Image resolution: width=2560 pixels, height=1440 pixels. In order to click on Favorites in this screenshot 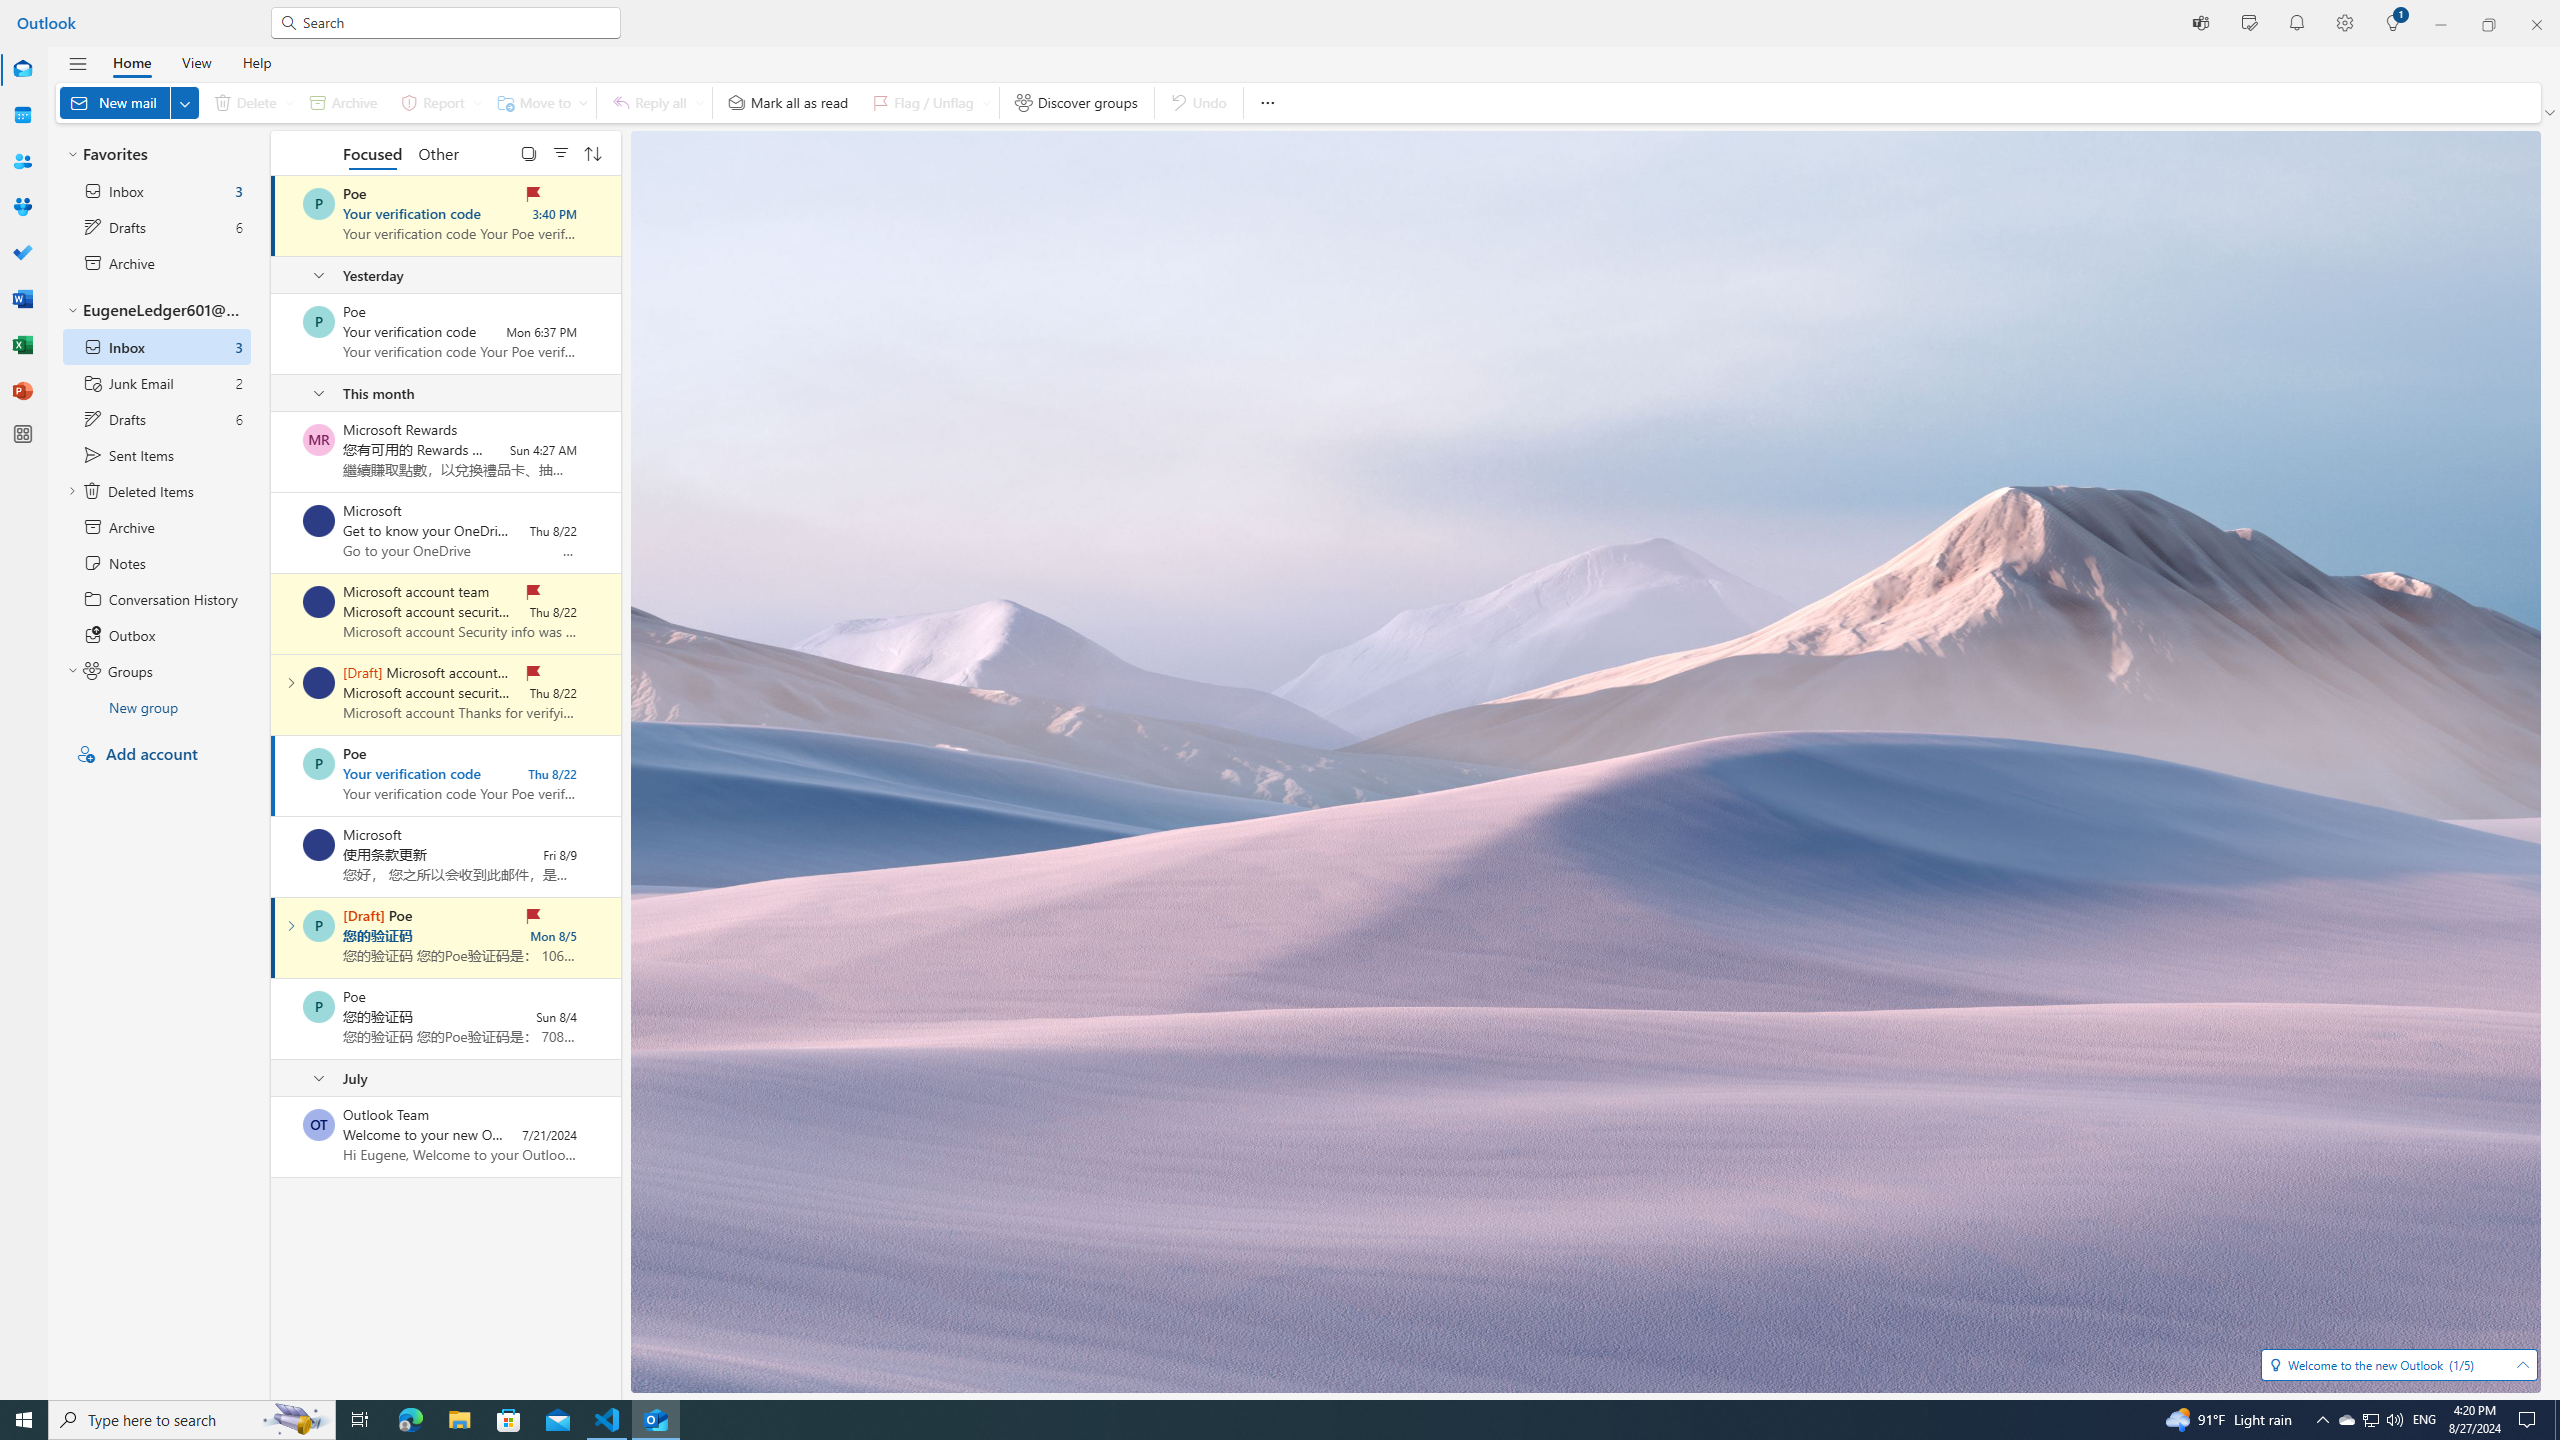, I will do `click(157, 154)`.